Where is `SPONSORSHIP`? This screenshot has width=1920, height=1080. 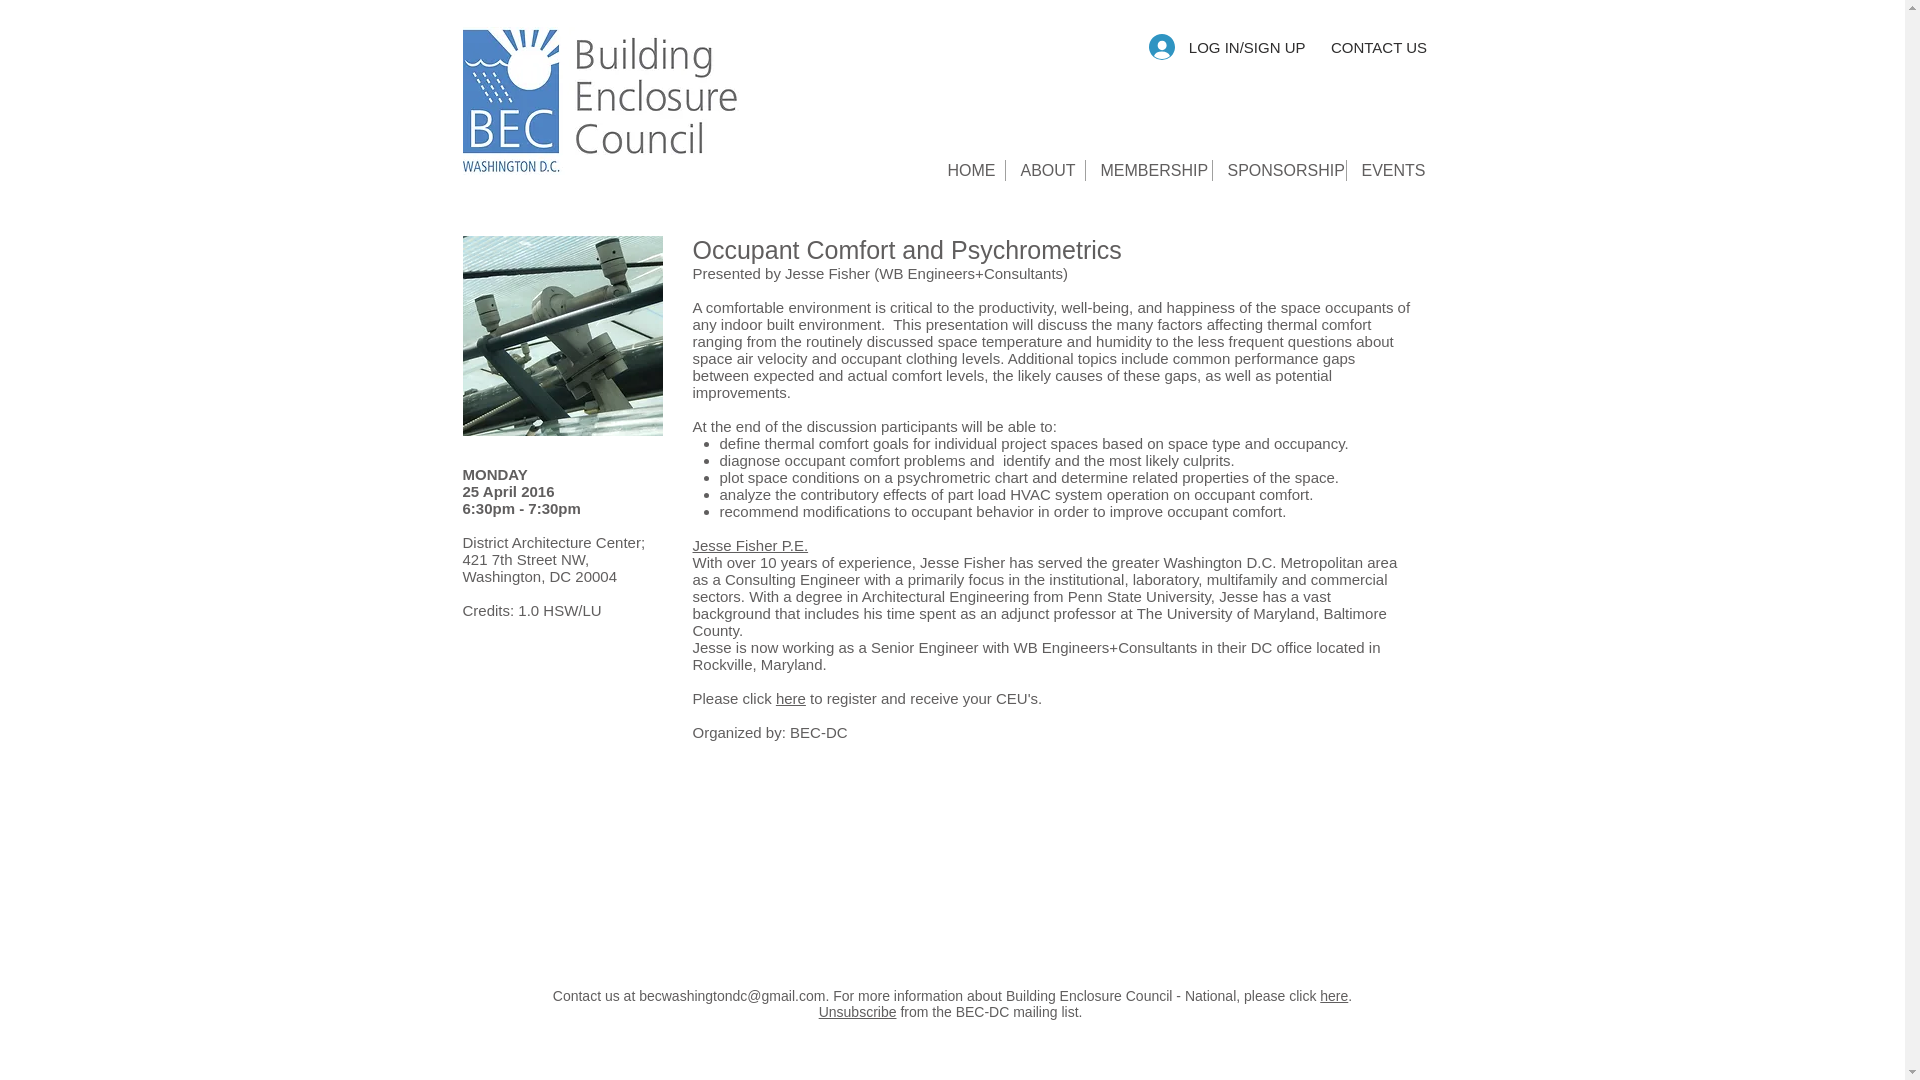
SPONSORSHIP is located at coordinates (1278, 170).